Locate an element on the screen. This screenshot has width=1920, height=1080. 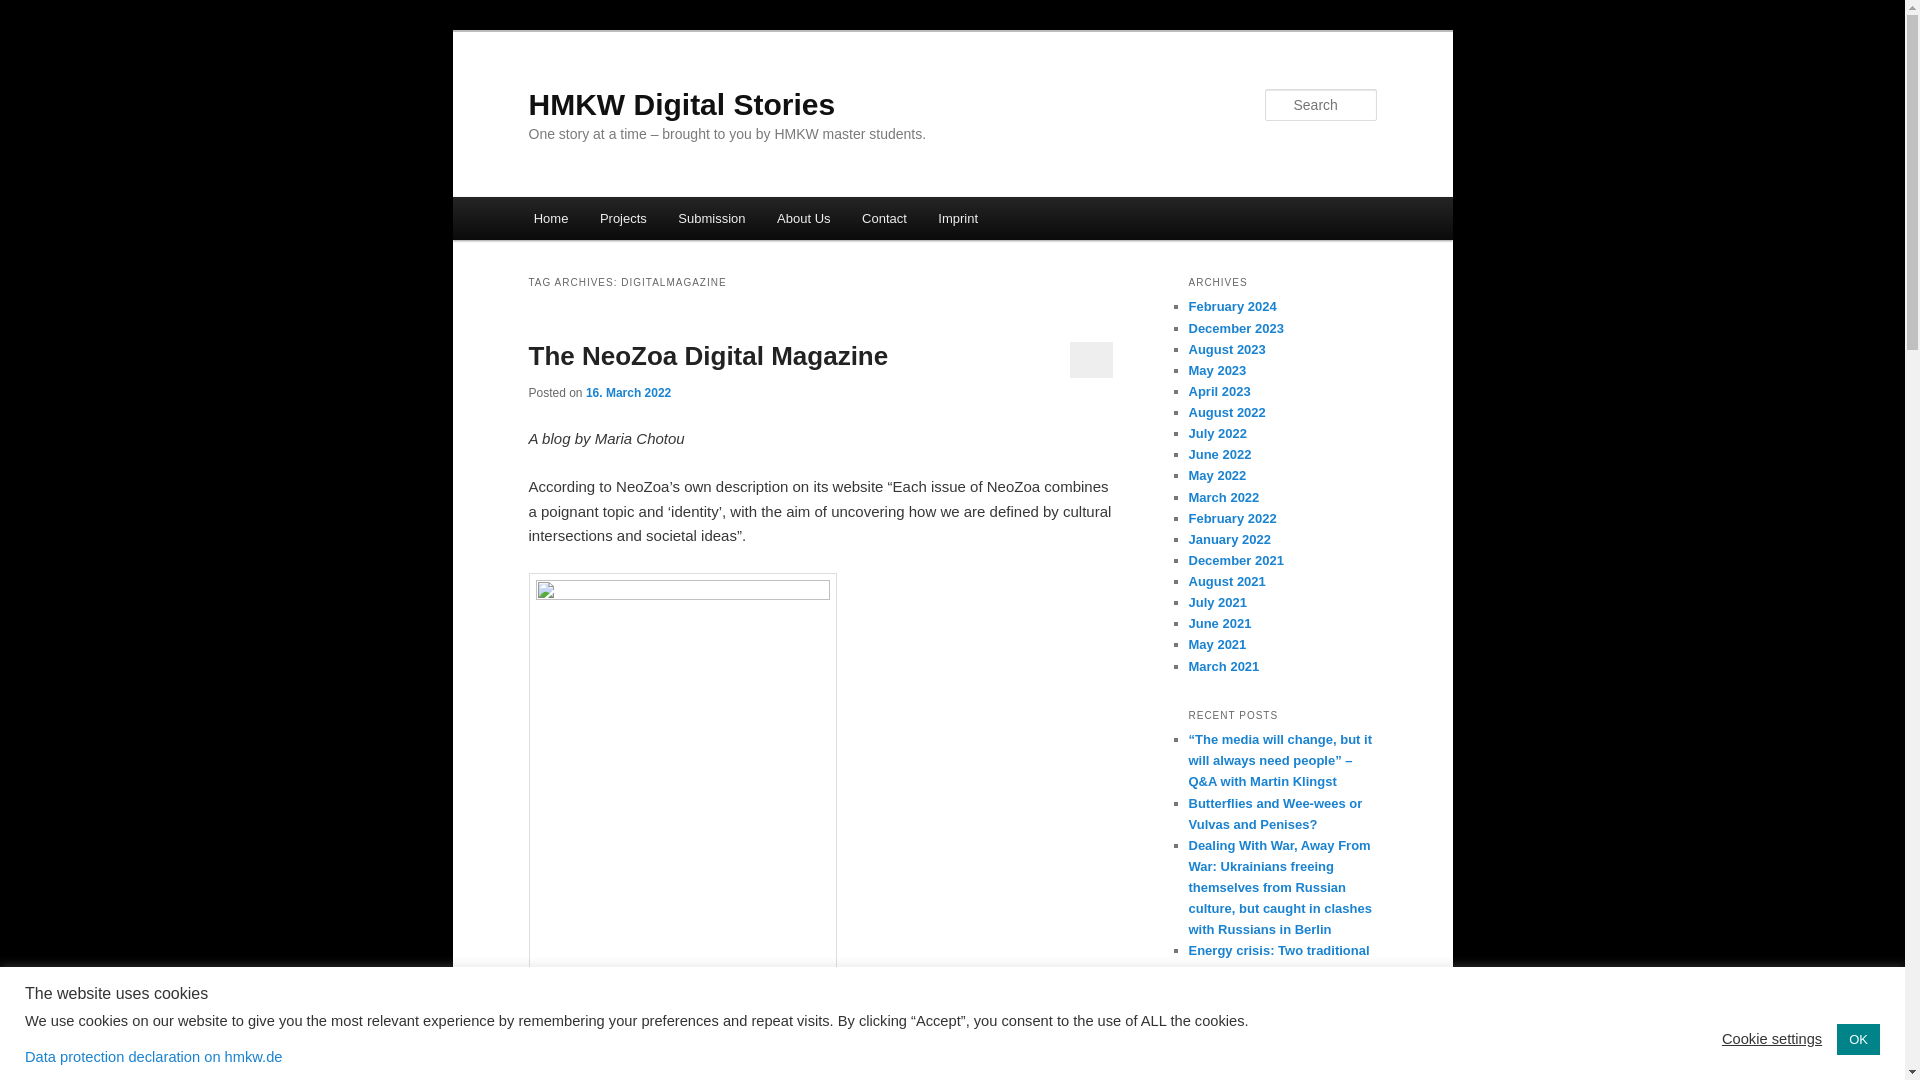
March 2022 is located at coordinates (1224, 498).